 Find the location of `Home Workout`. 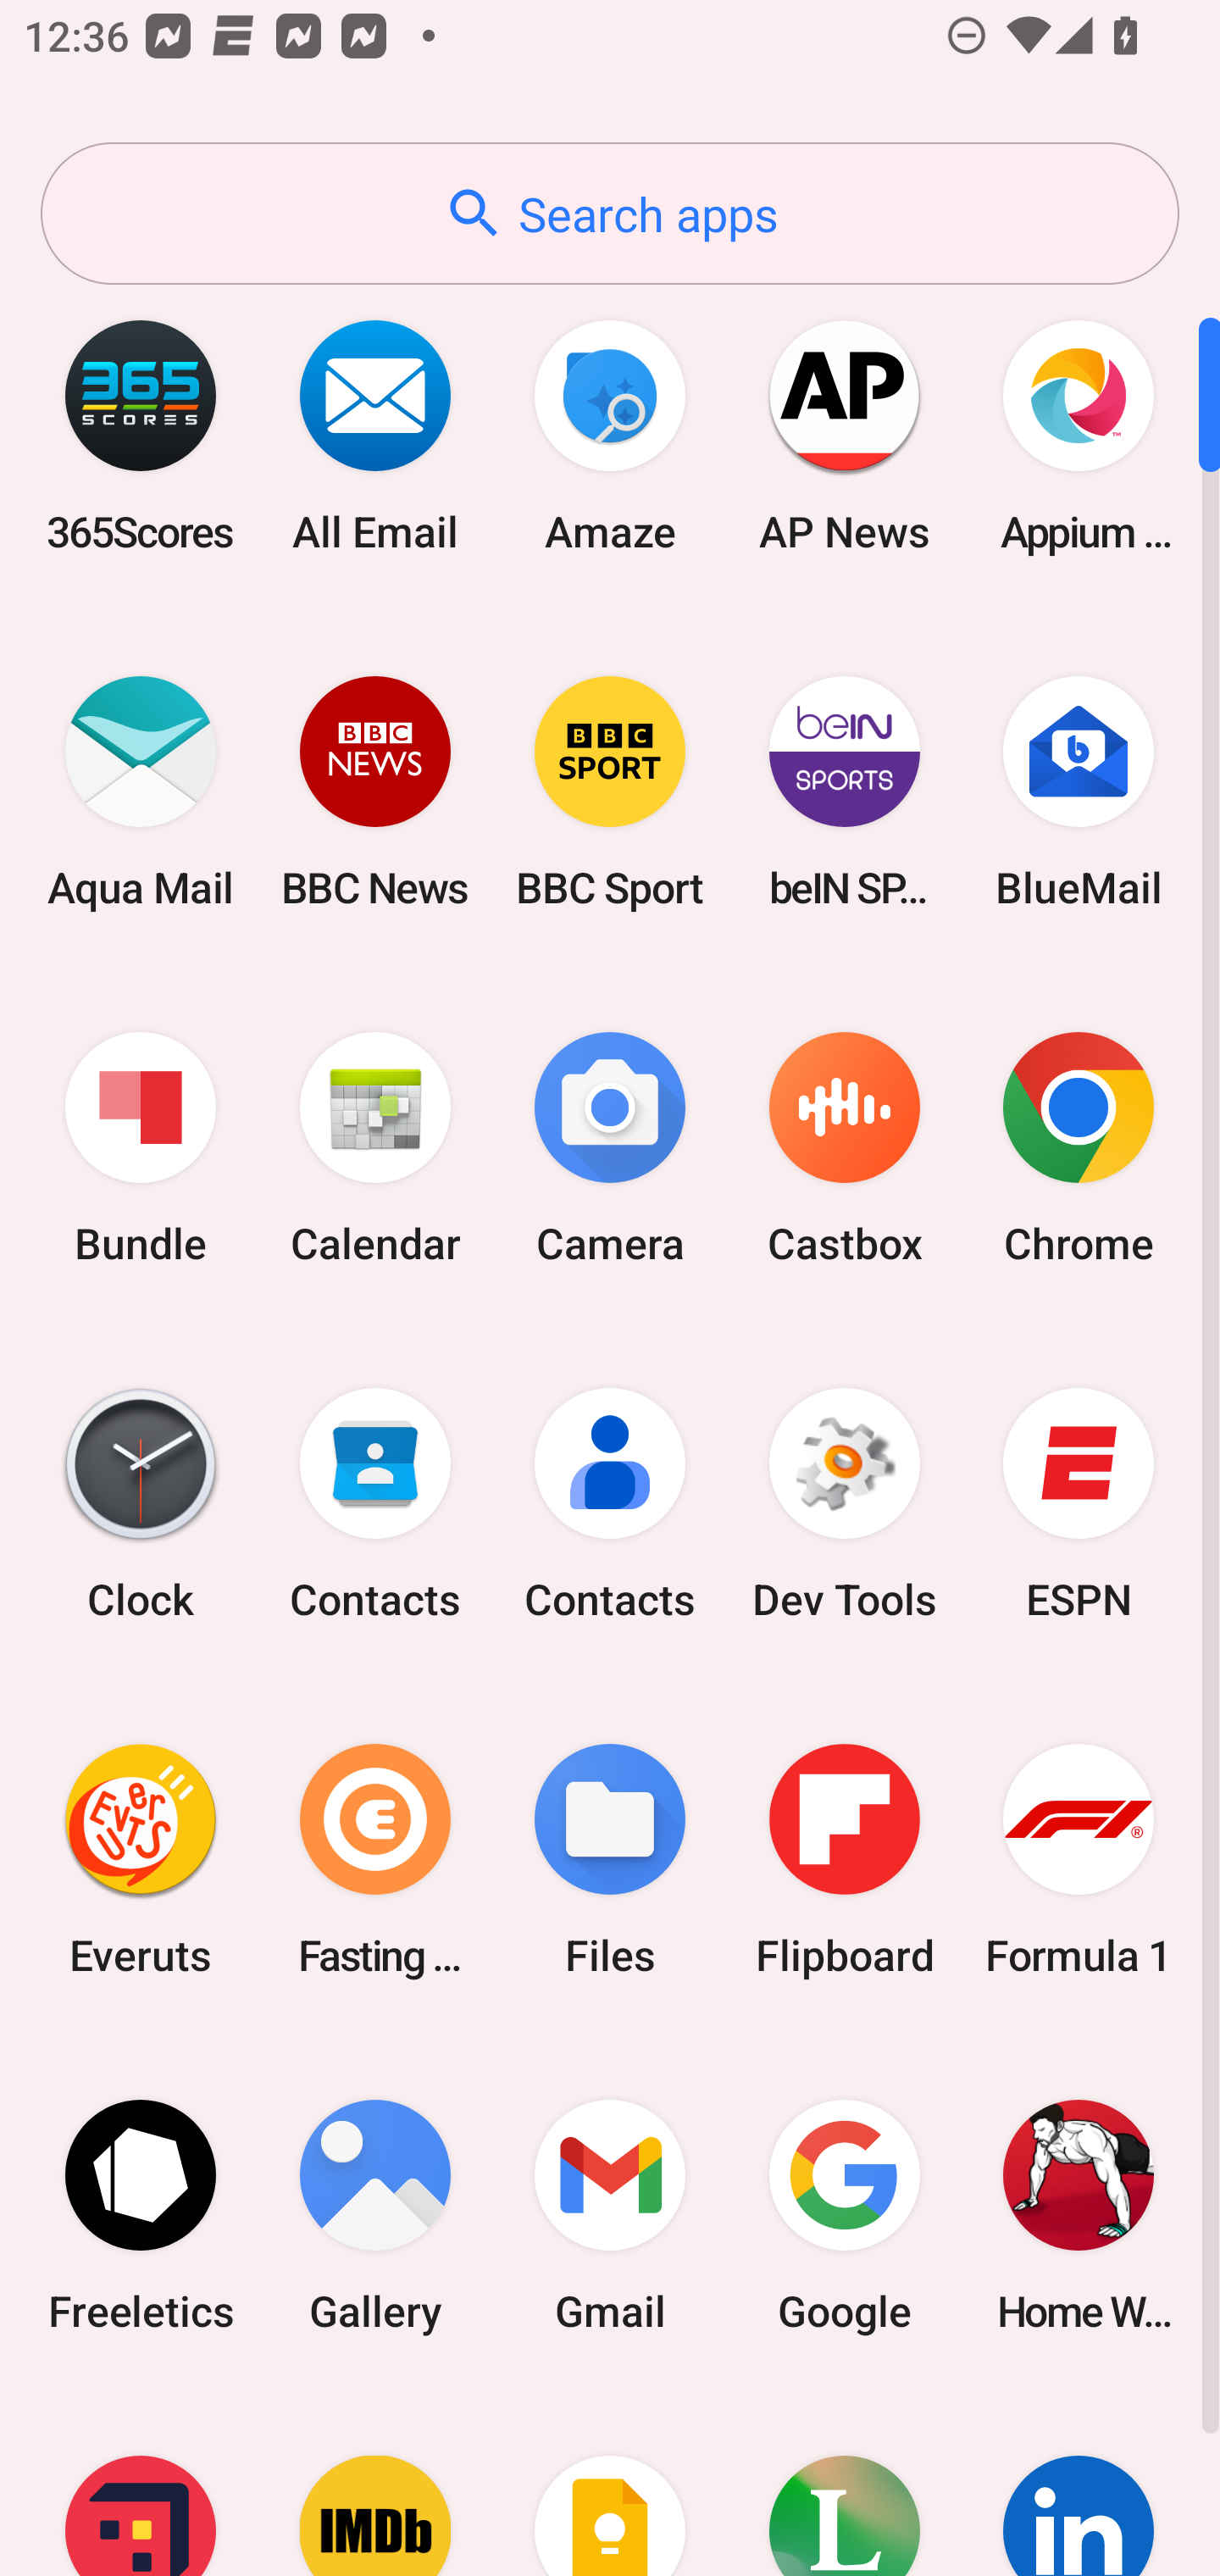

Home Workout is located at coordinates (1079, 2215).